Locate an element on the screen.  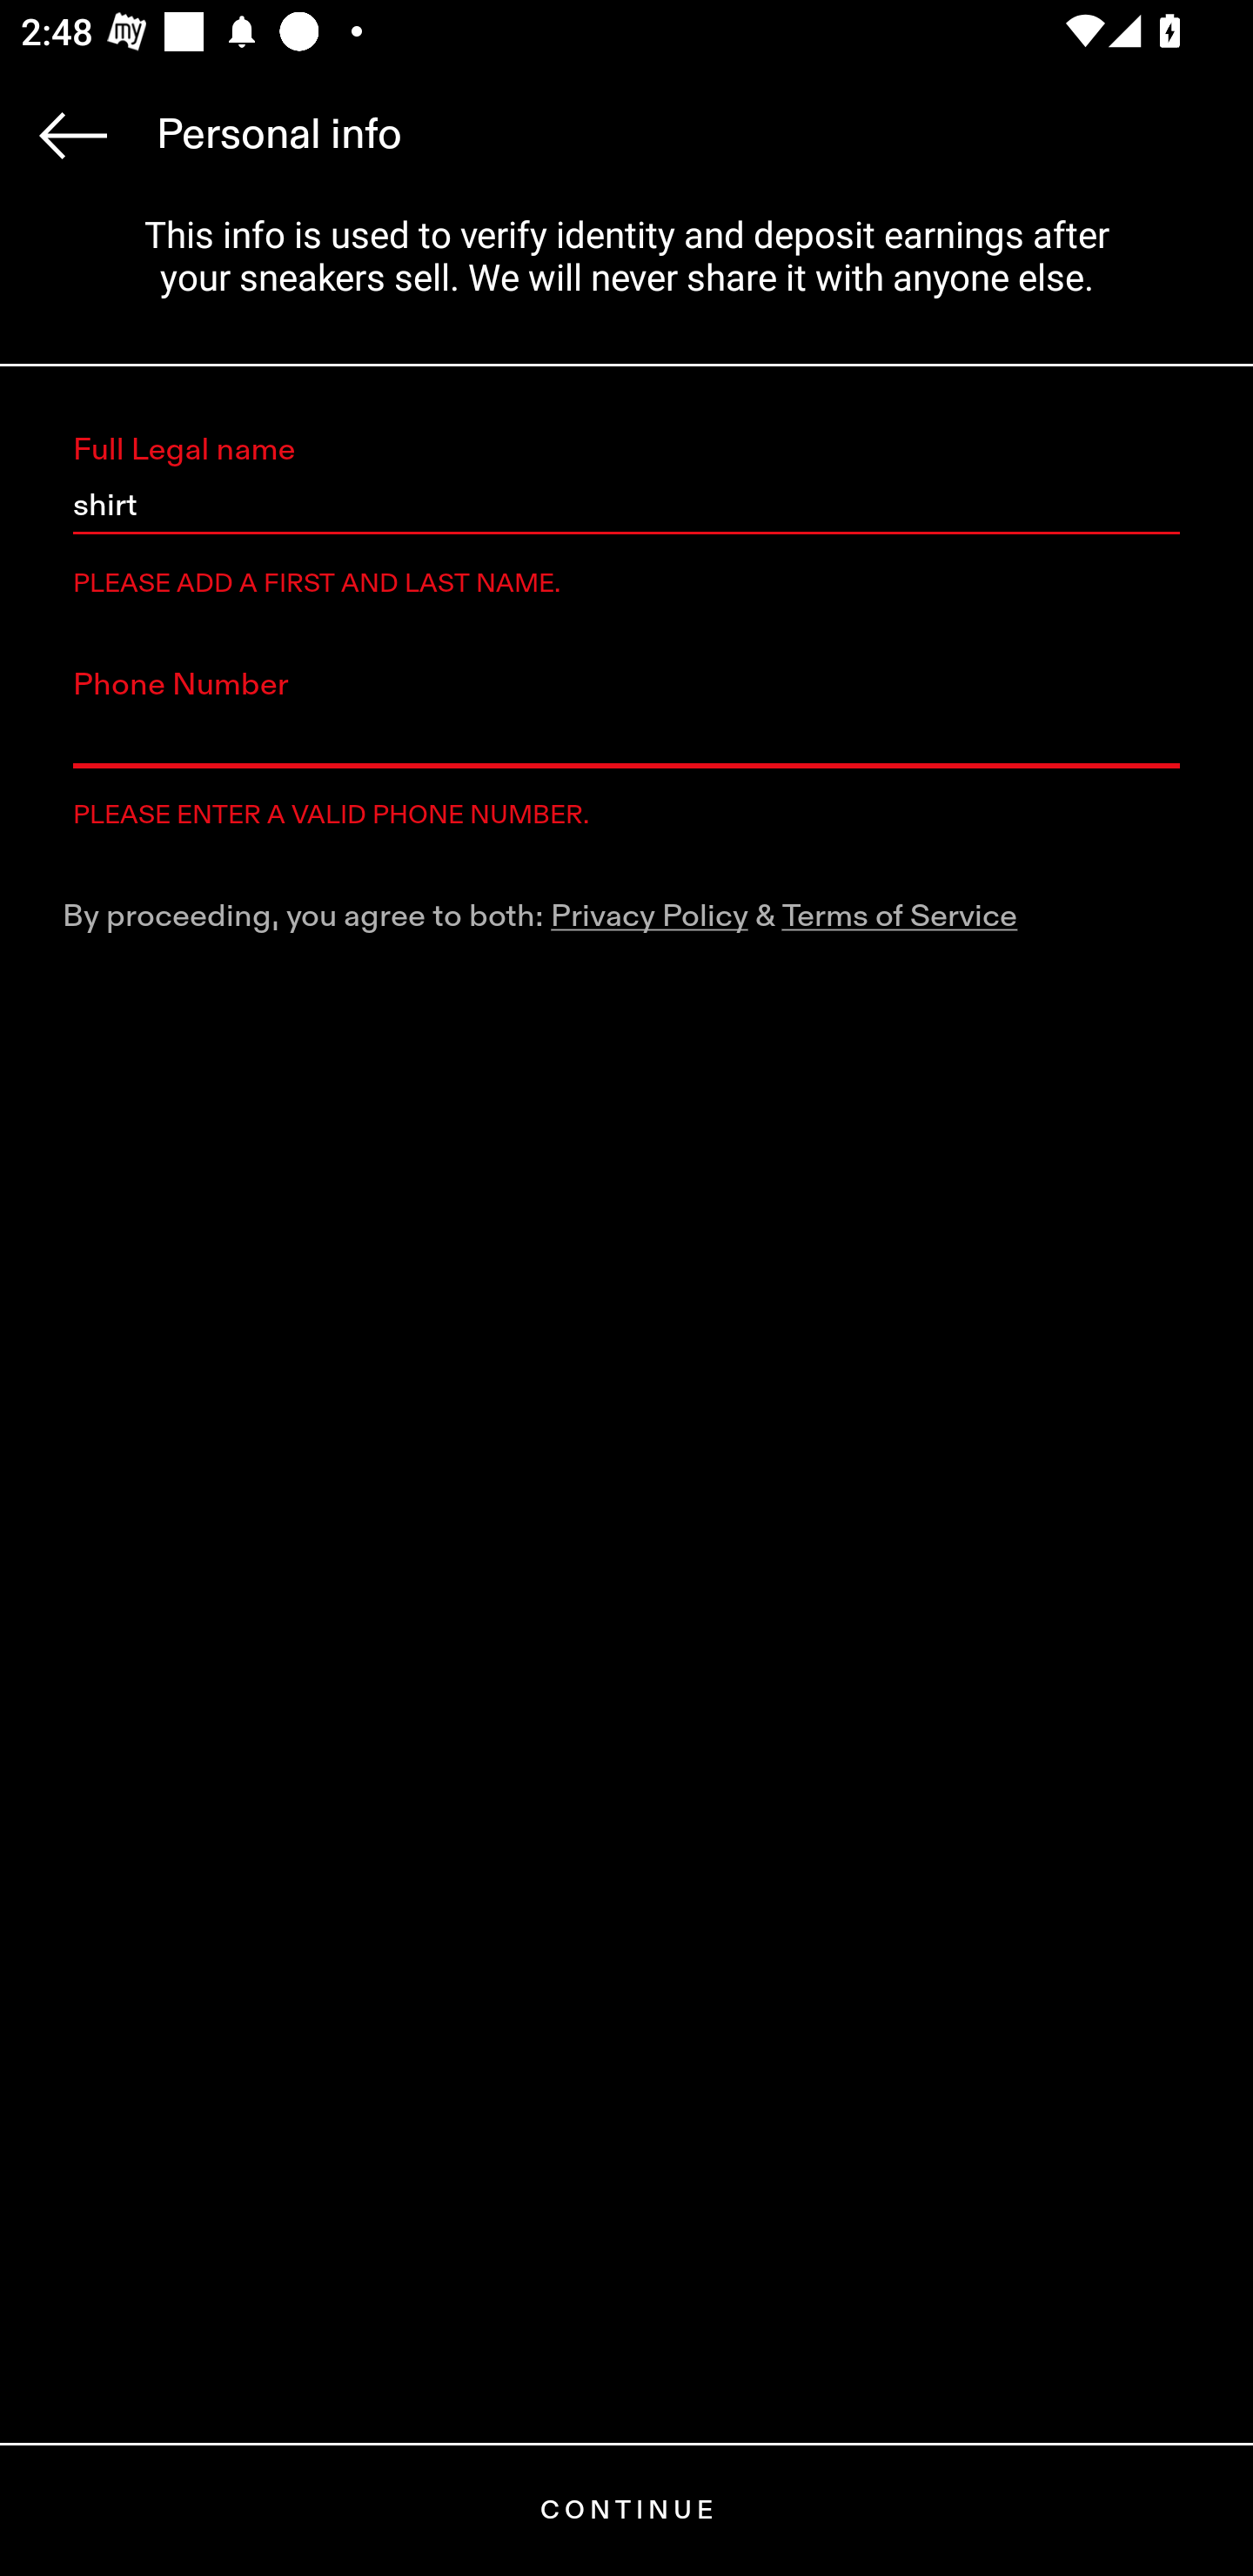
Navigate up is located at coordinates (73, 135).